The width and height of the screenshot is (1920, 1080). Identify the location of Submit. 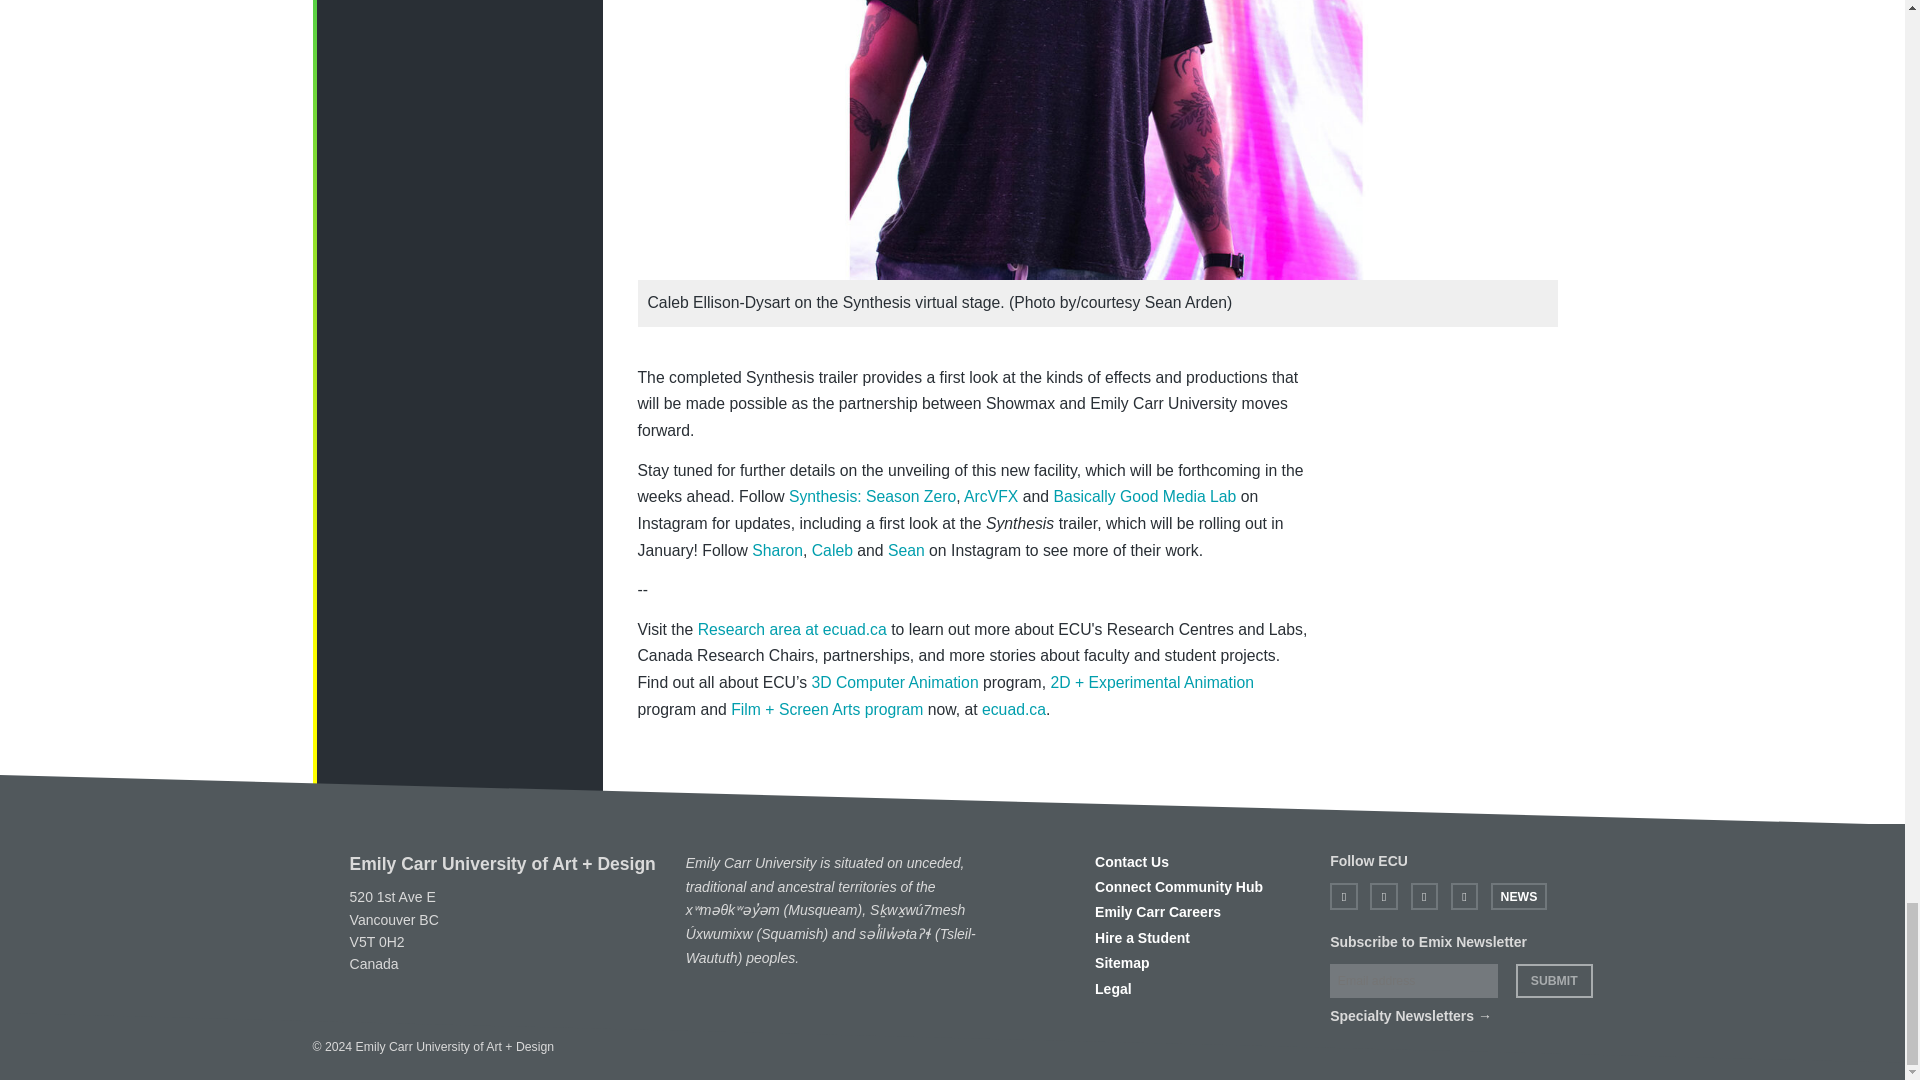
(1554, 980).